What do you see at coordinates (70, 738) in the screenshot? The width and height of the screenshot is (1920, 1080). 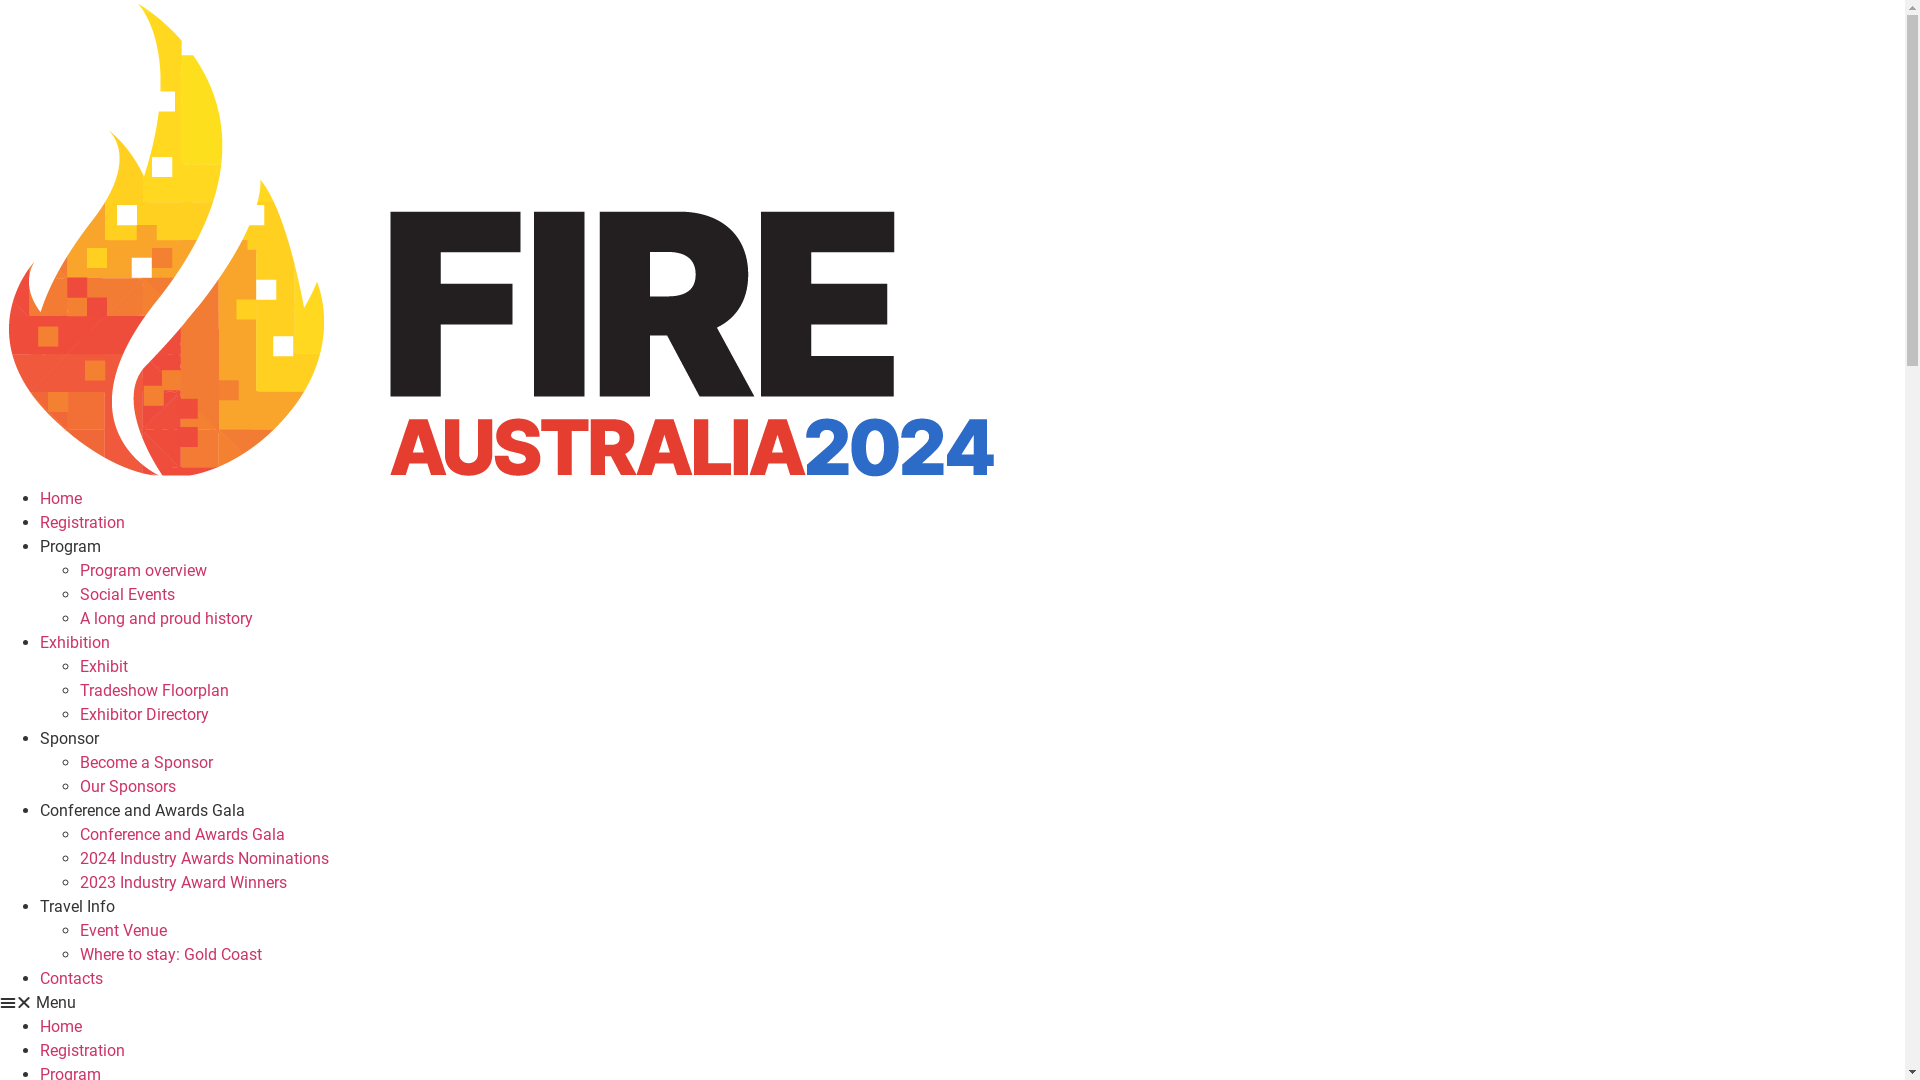 I see `Sponsor` at bounding box center [70, 738].